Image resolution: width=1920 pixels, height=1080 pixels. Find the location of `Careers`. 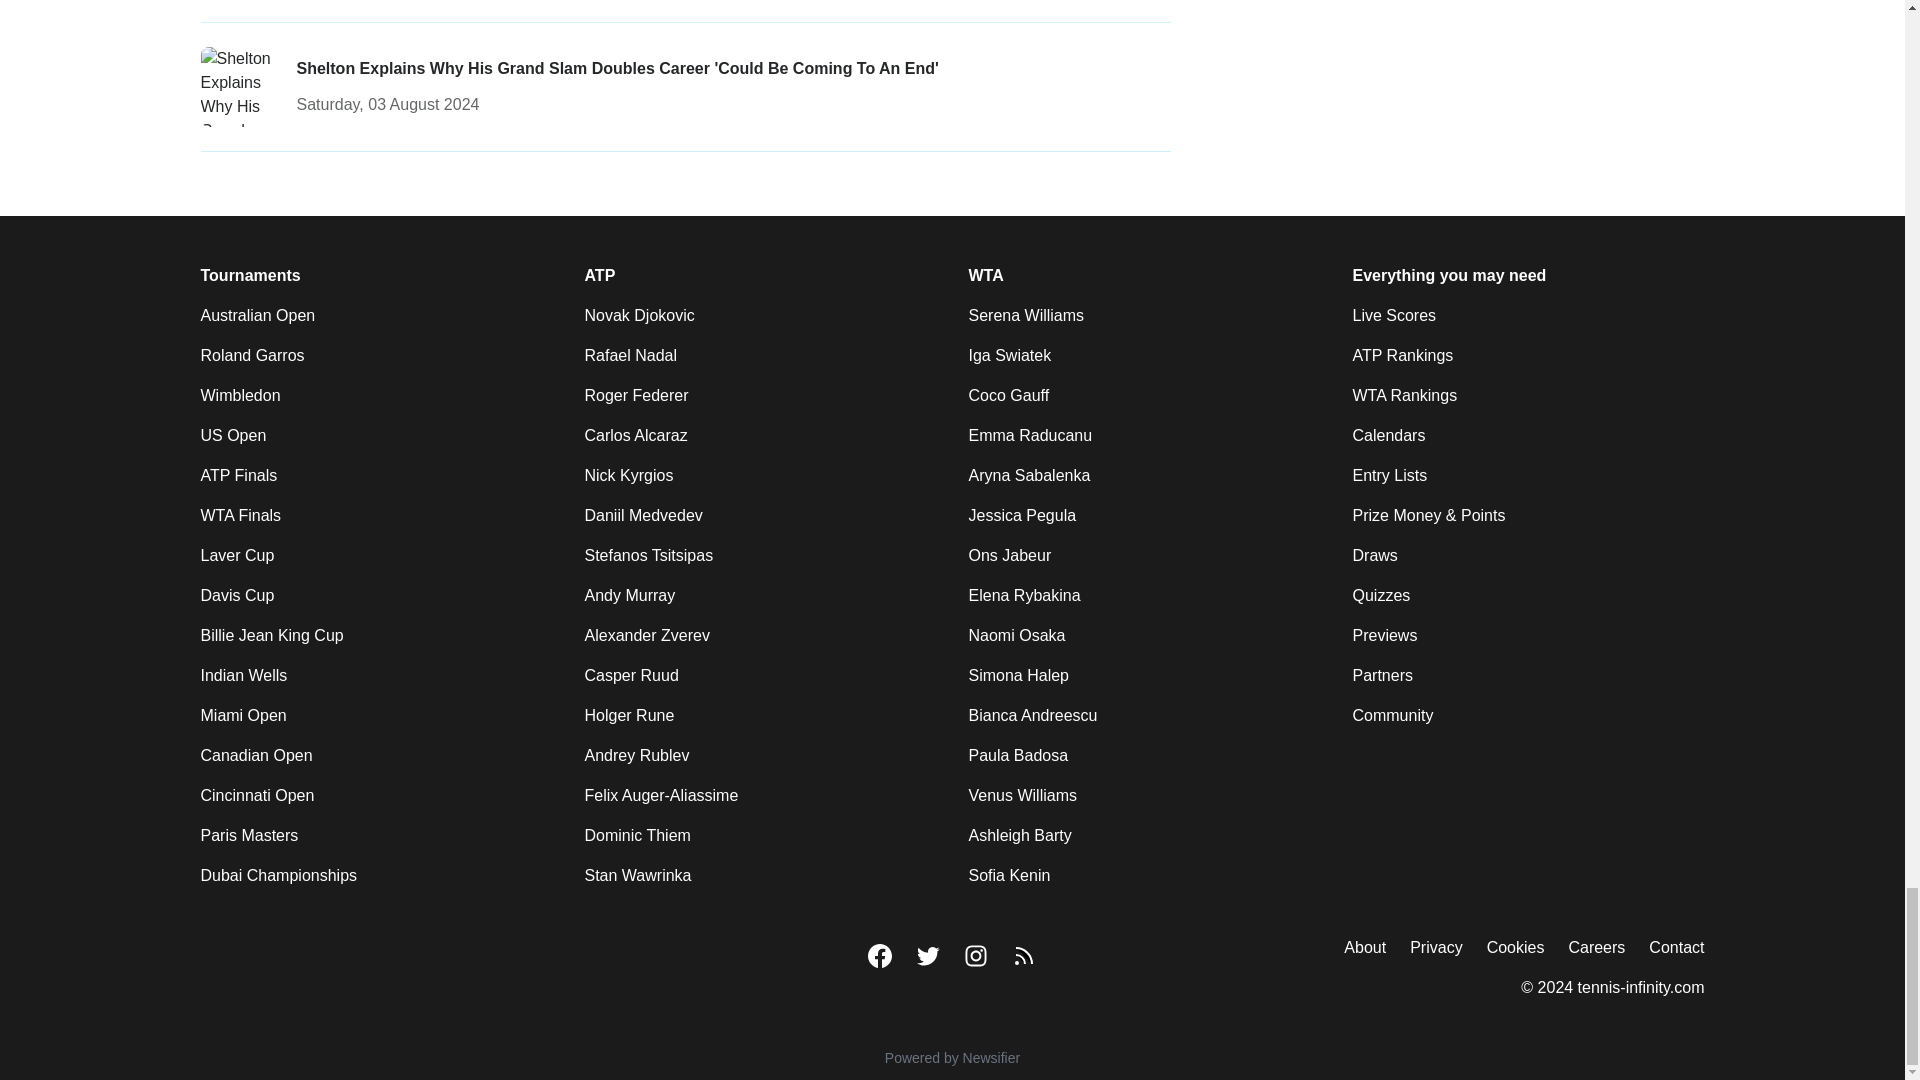

Careers is located at coordinates (1596, 948).